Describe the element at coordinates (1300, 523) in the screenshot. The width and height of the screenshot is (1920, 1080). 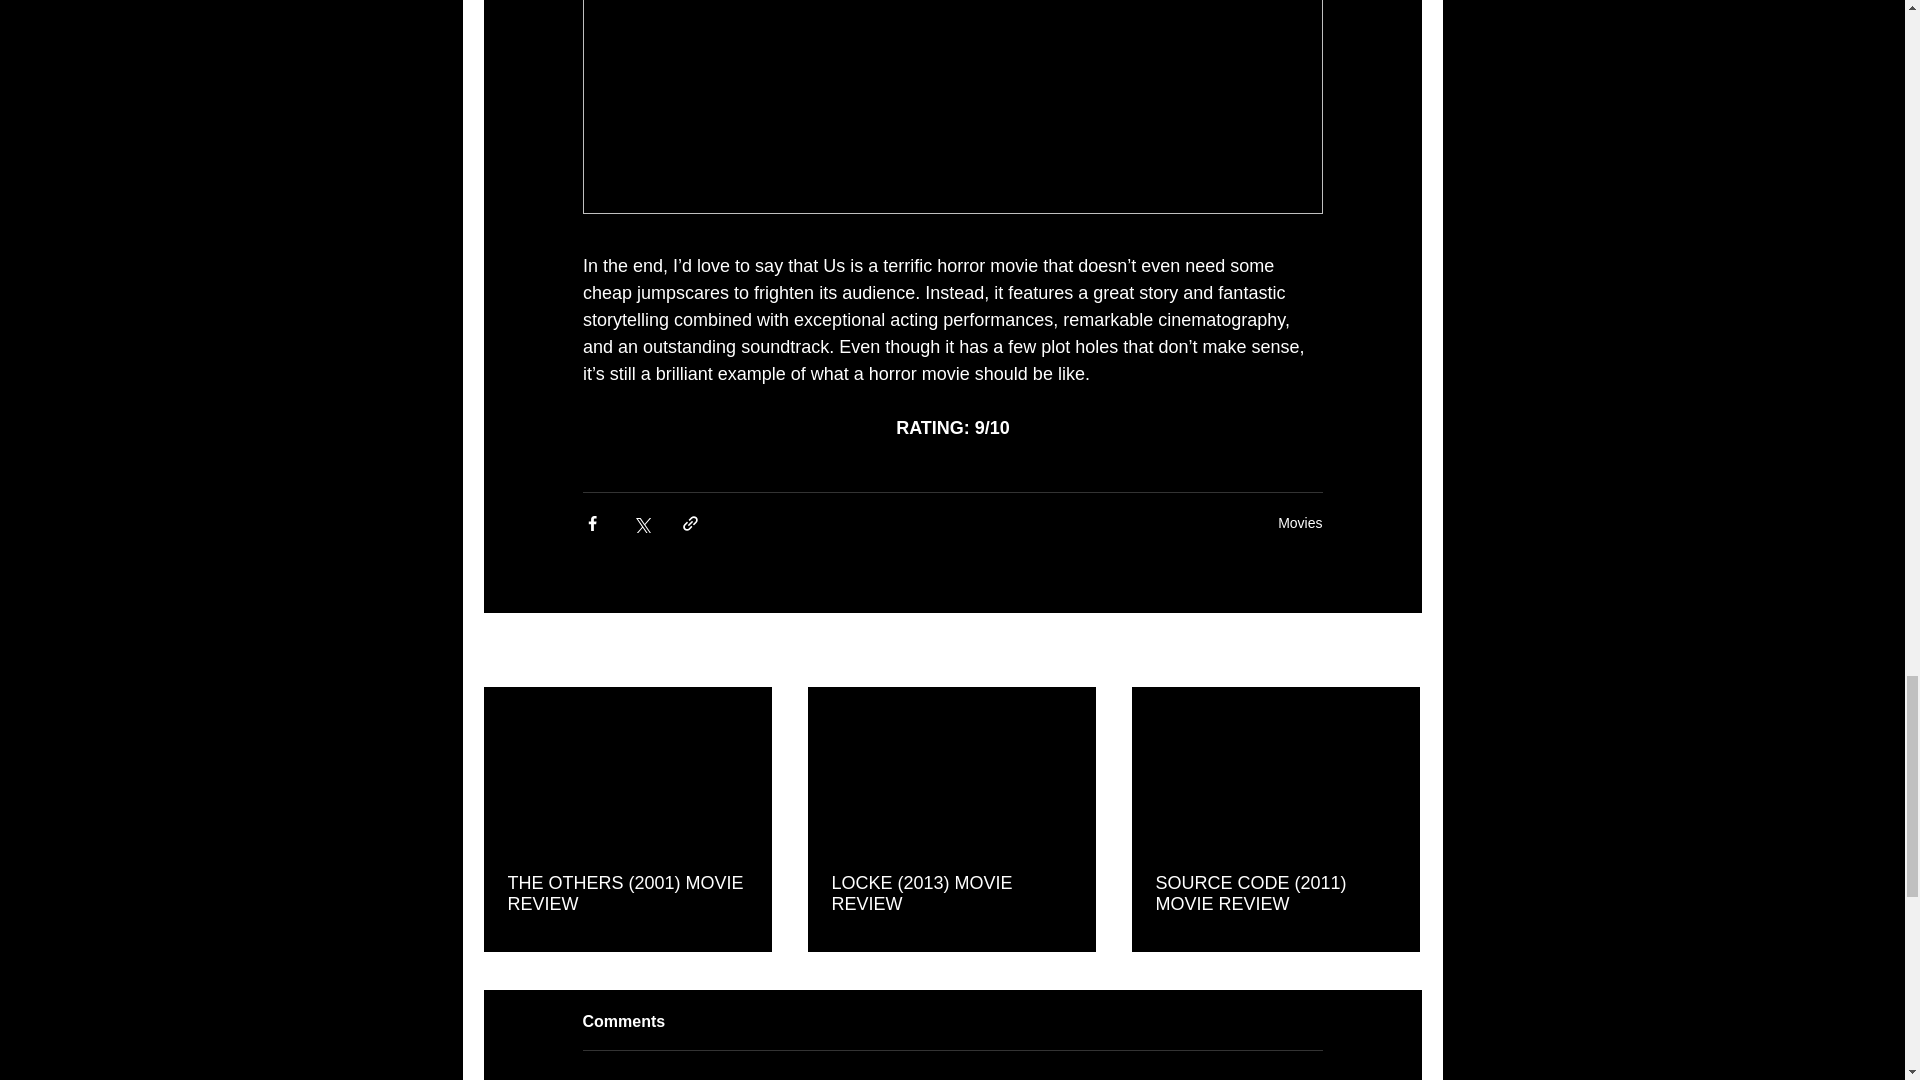
I see `Movies` at that location.